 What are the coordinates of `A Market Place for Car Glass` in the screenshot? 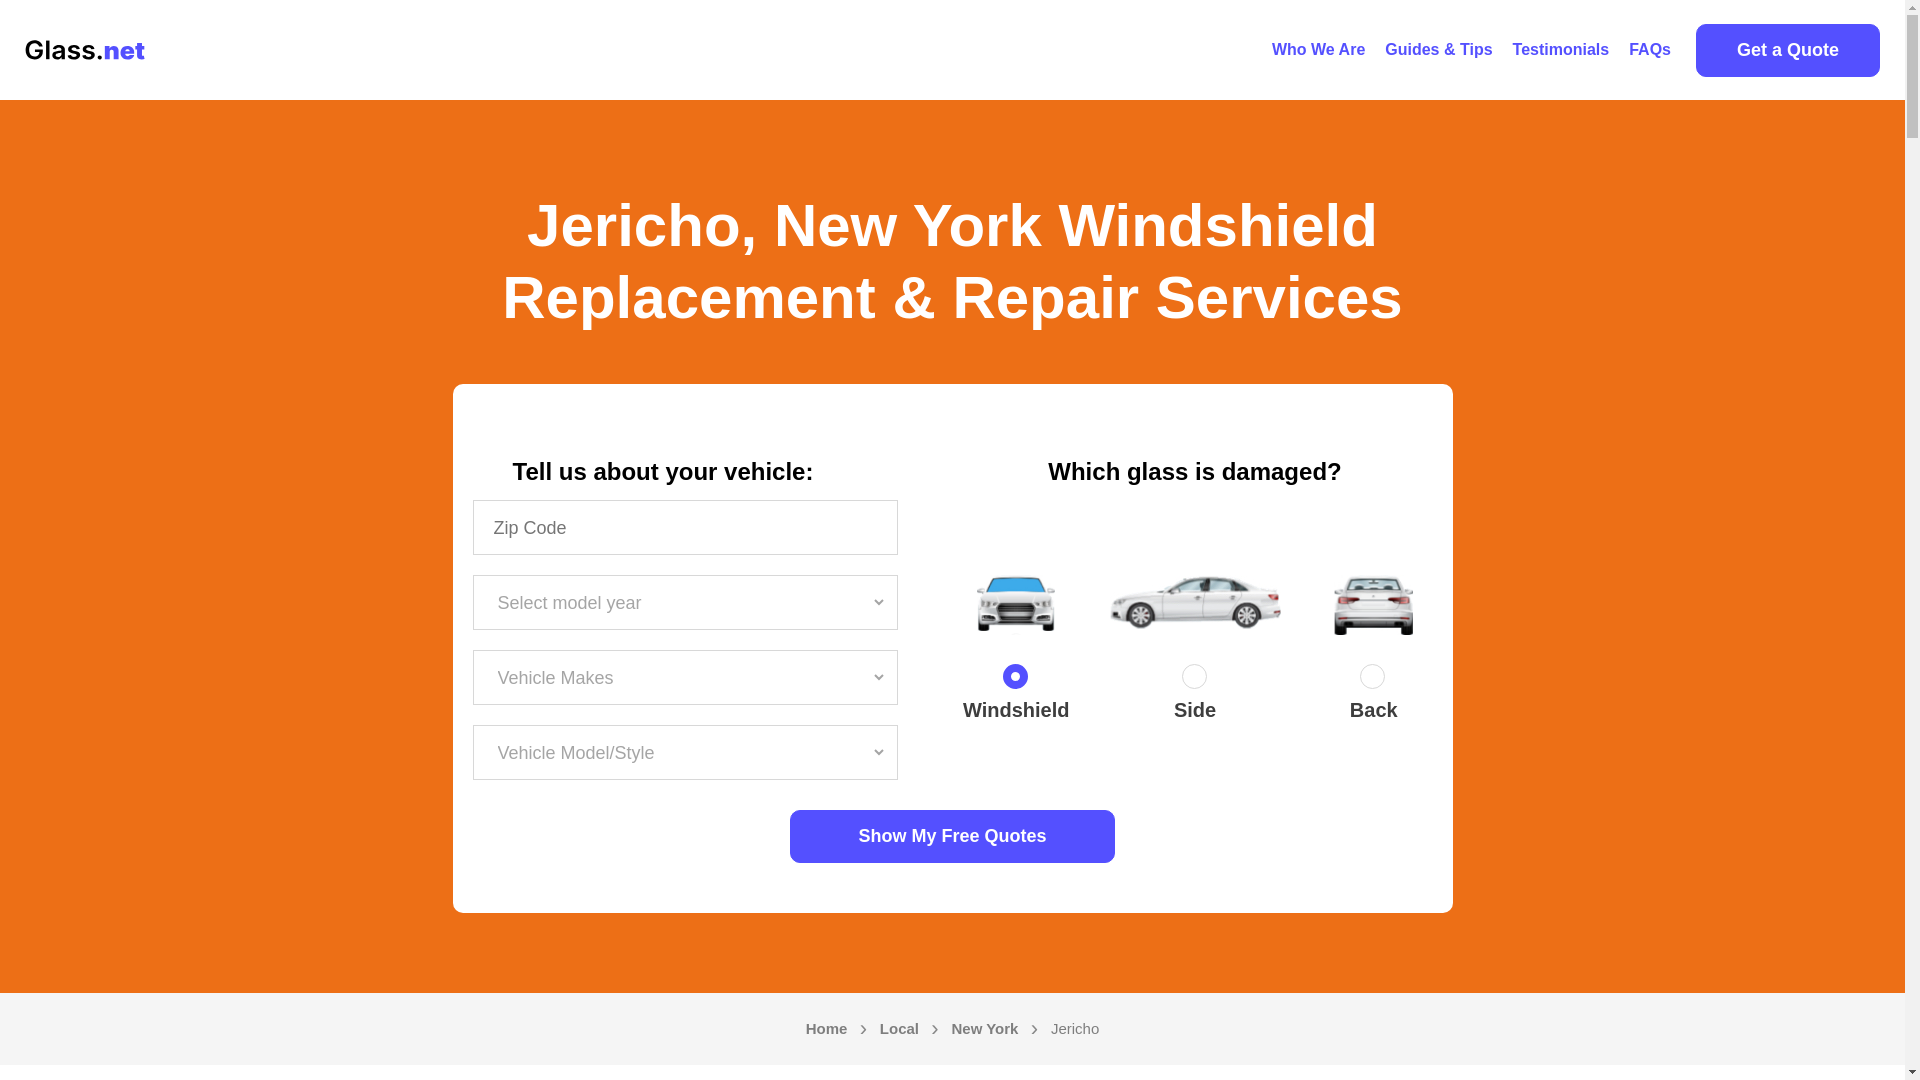 It's located at (1318, 50).